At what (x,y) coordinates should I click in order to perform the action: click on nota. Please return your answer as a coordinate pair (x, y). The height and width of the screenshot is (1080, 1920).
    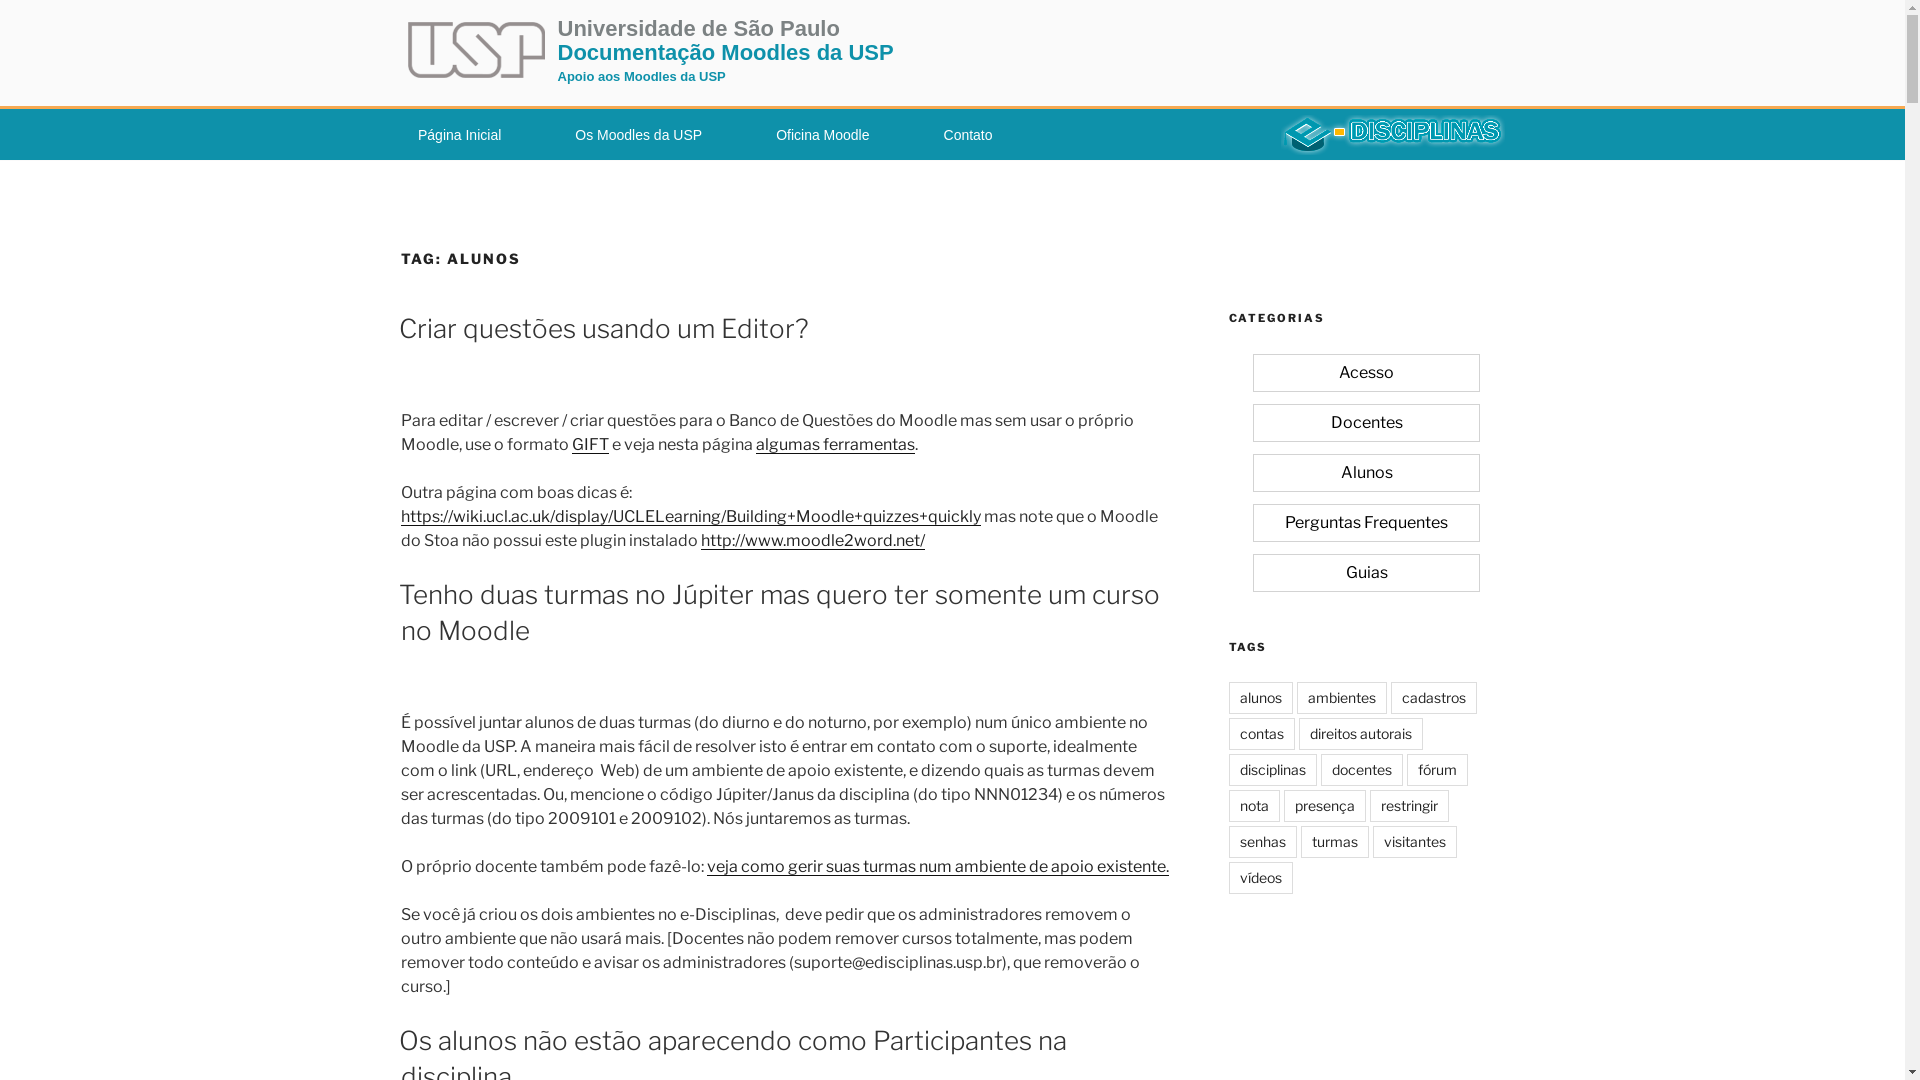
    Looking at the image, I should click on (1254, 806).